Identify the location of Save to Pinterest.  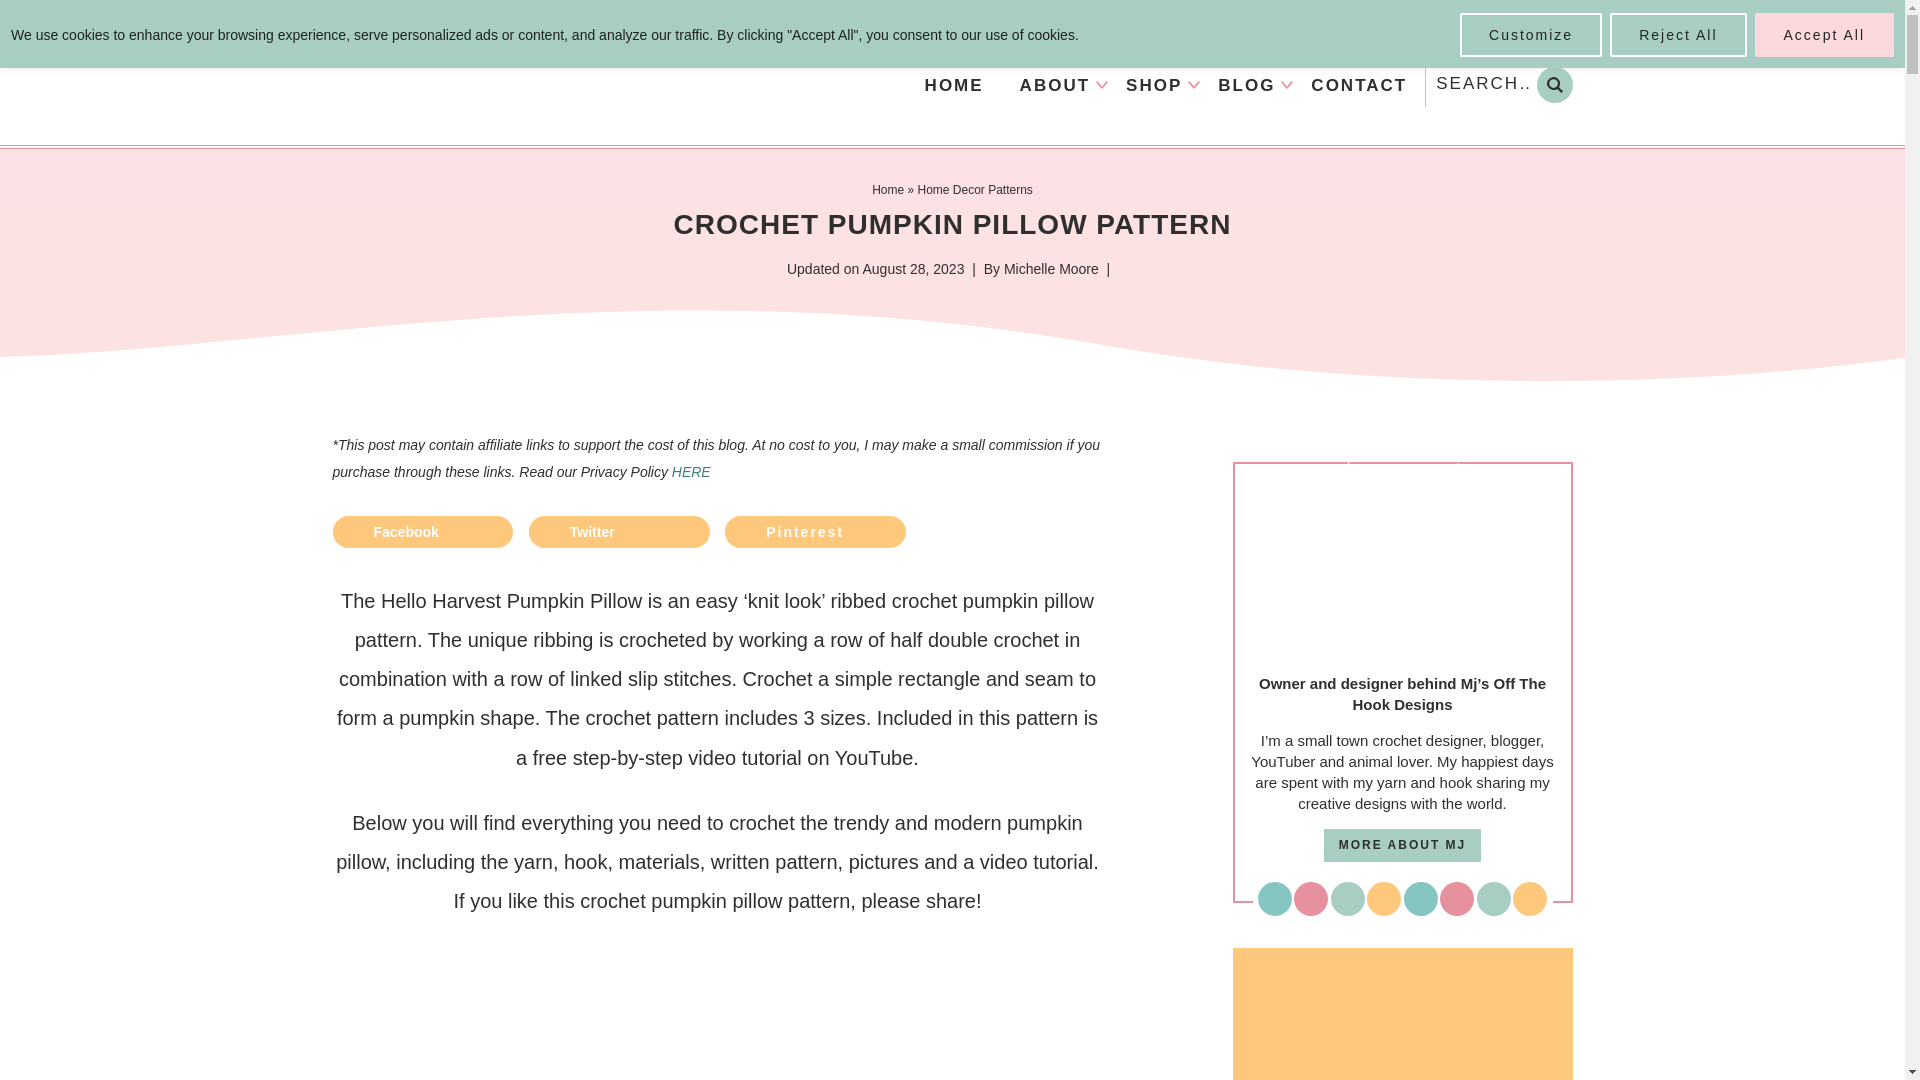
(816, 532).